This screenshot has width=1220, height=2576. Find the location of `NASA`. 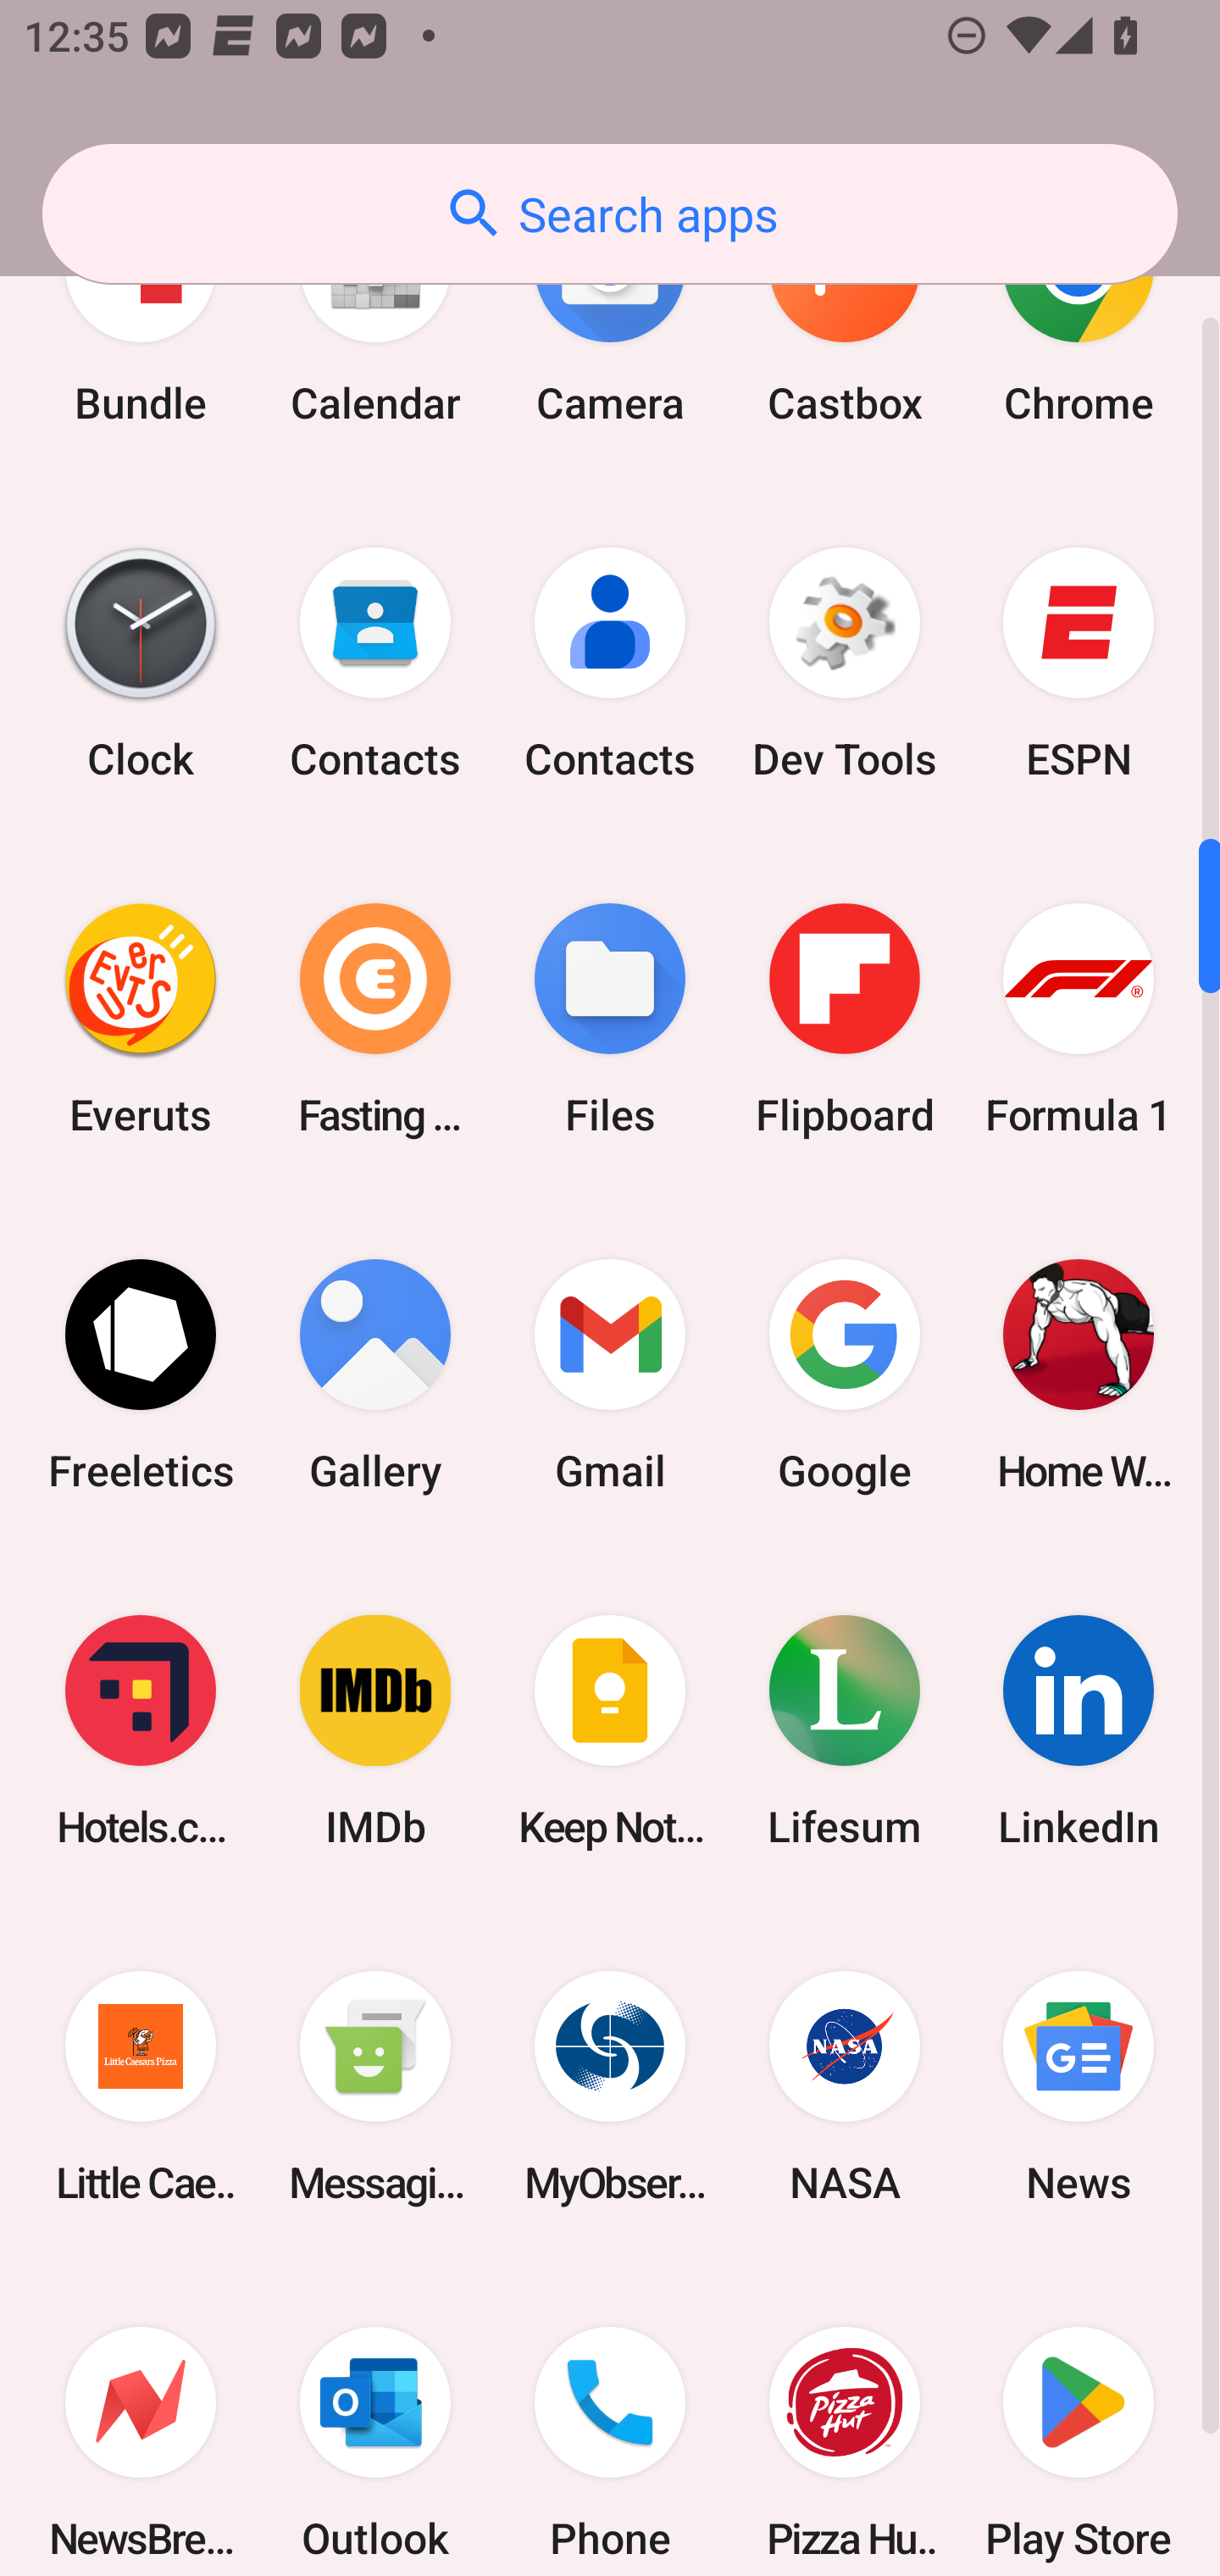

NASA is located at coordinates (844, 2086).